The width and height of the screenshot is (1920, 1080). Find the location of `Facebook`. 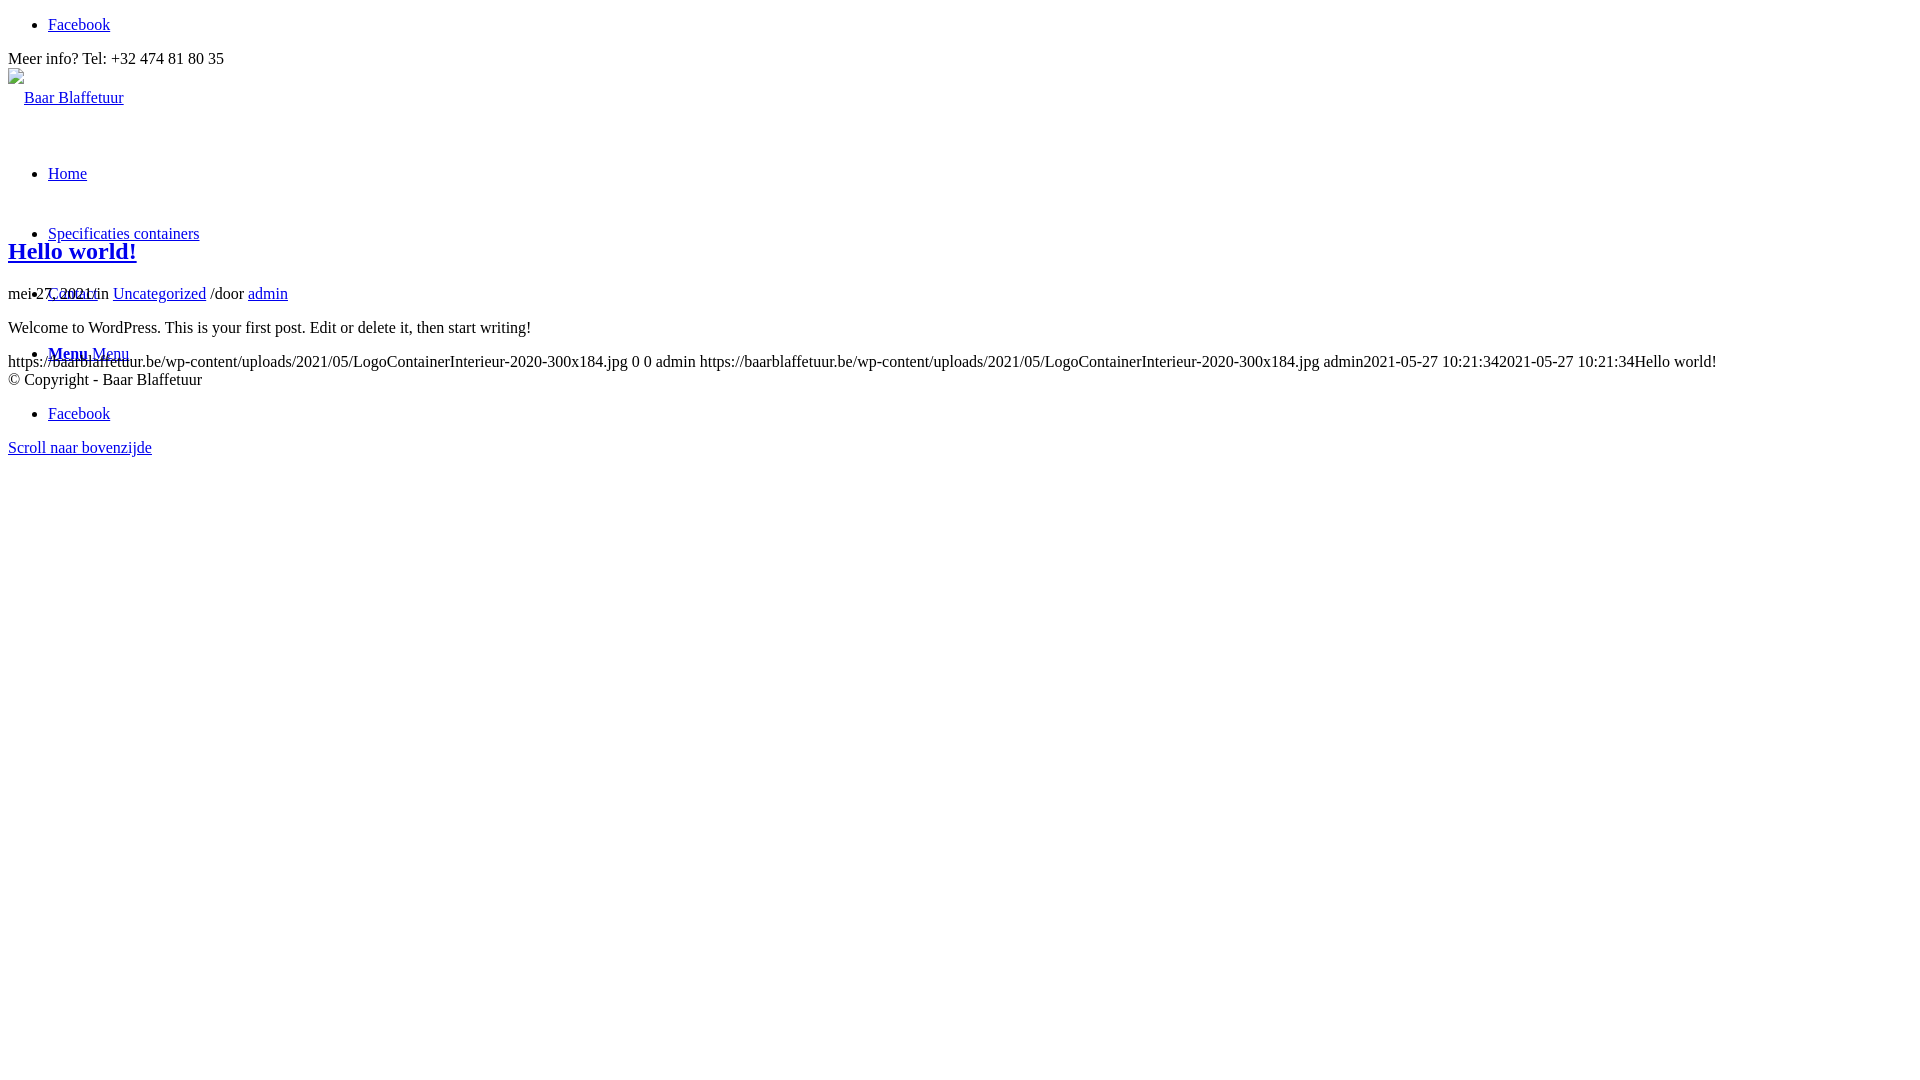

Facebook is located at coordinates (79, 24).